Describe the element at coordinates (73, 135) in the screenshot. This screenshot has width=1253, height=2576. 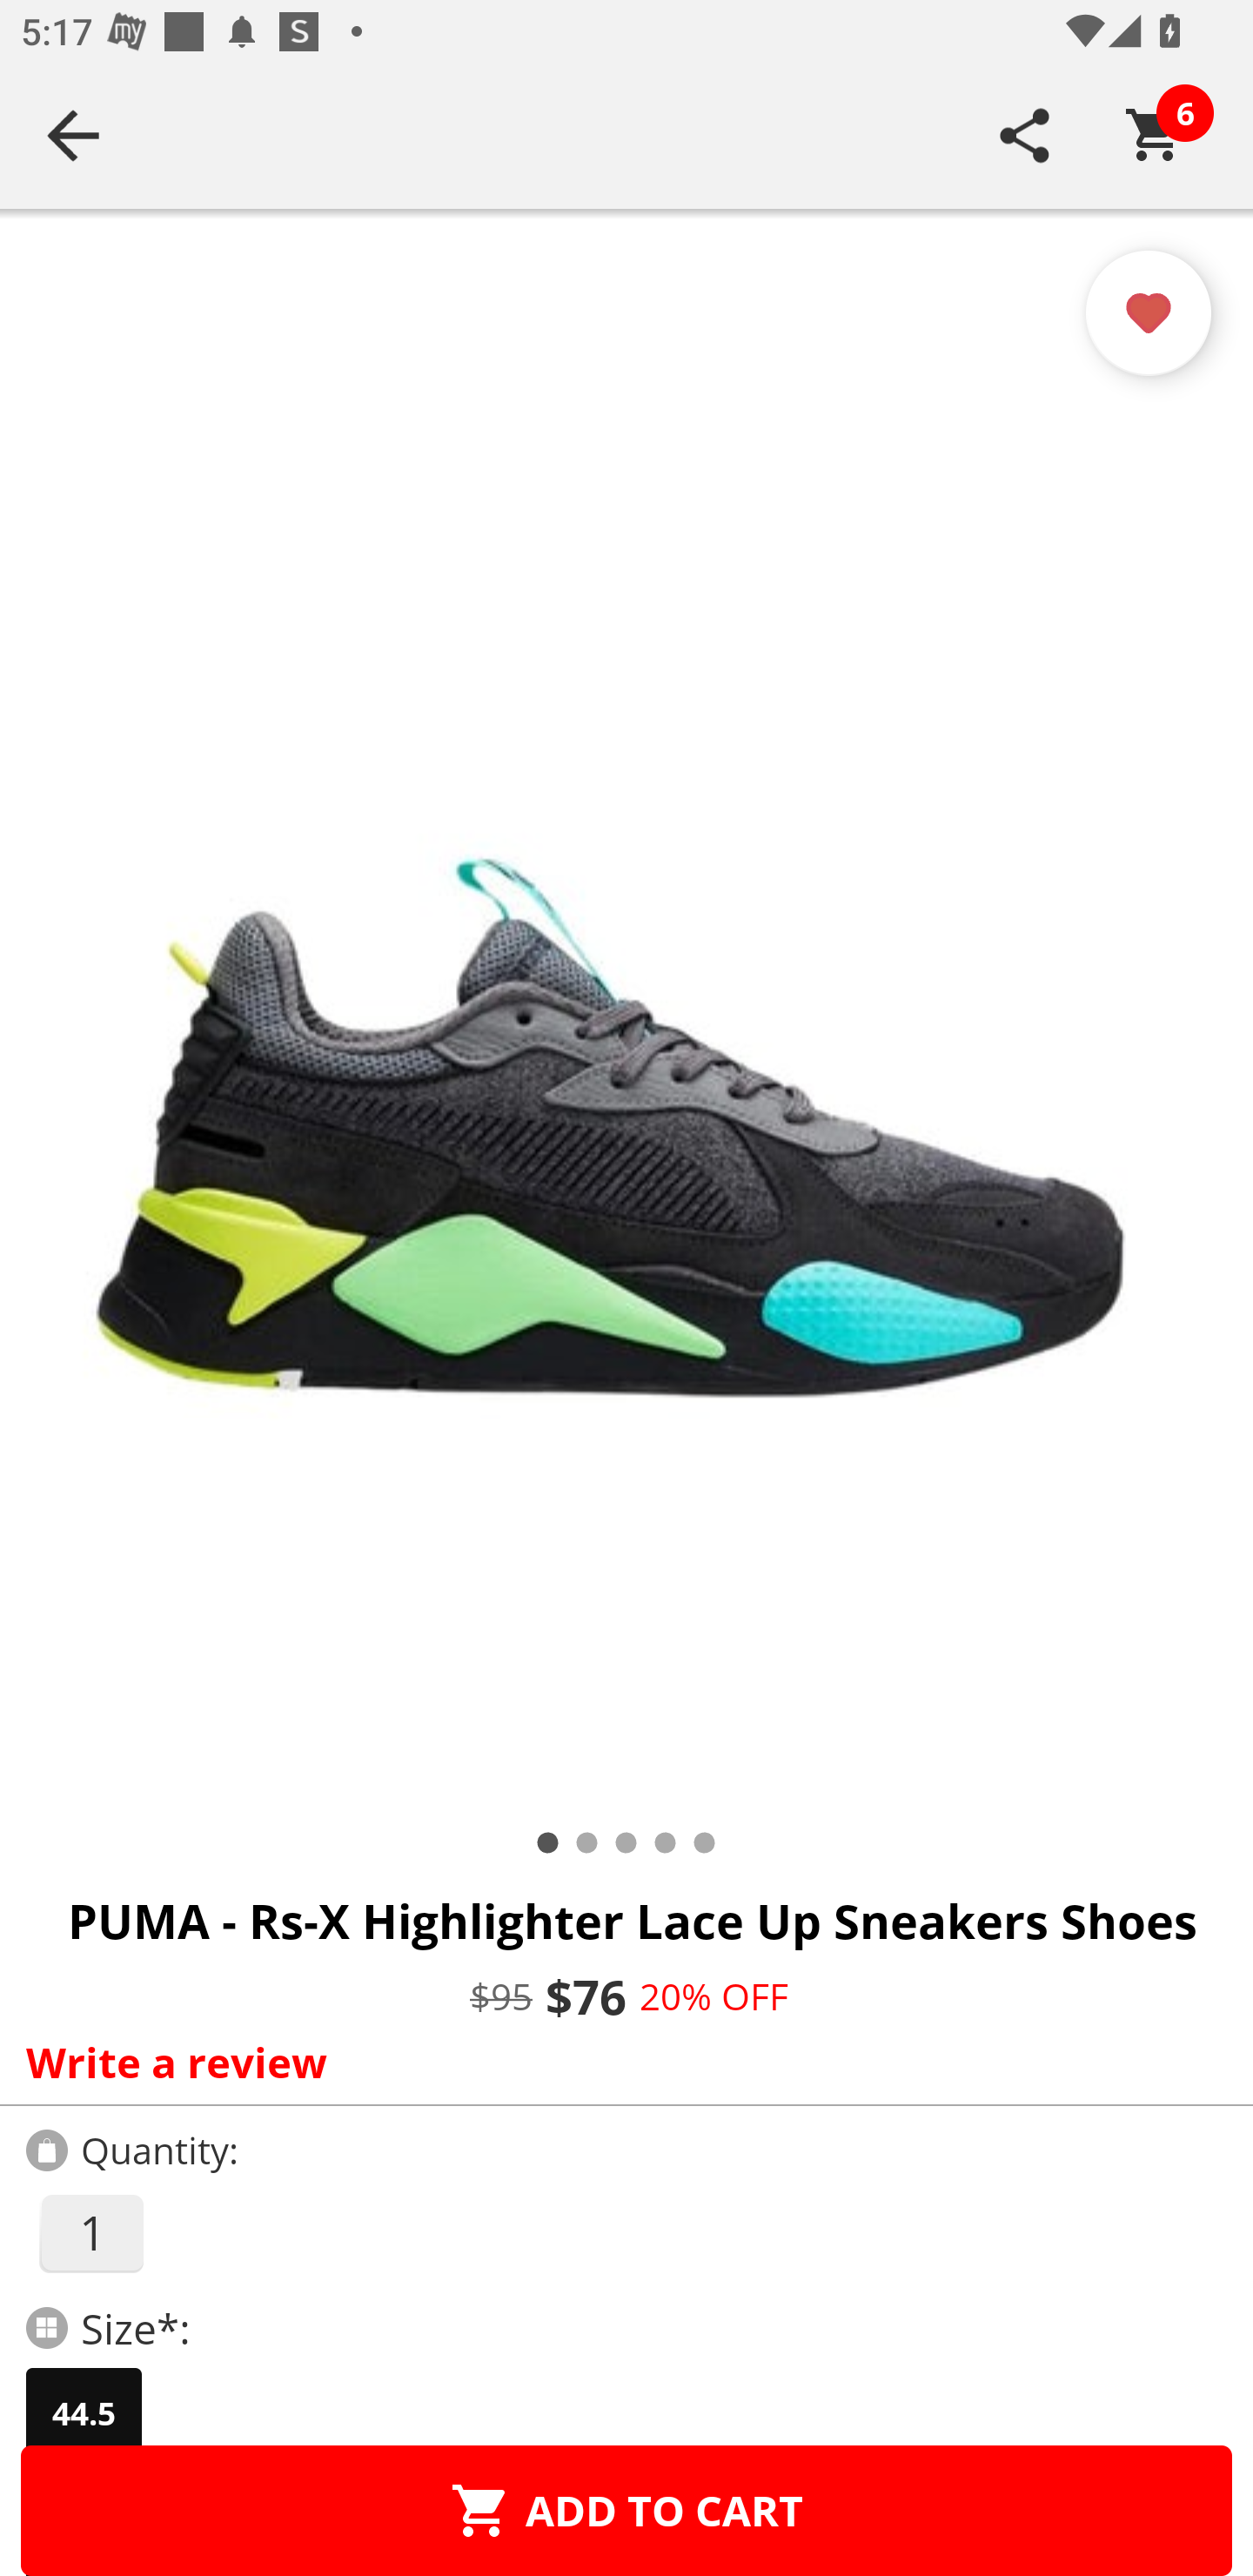
I see `Navigate up` at that location.